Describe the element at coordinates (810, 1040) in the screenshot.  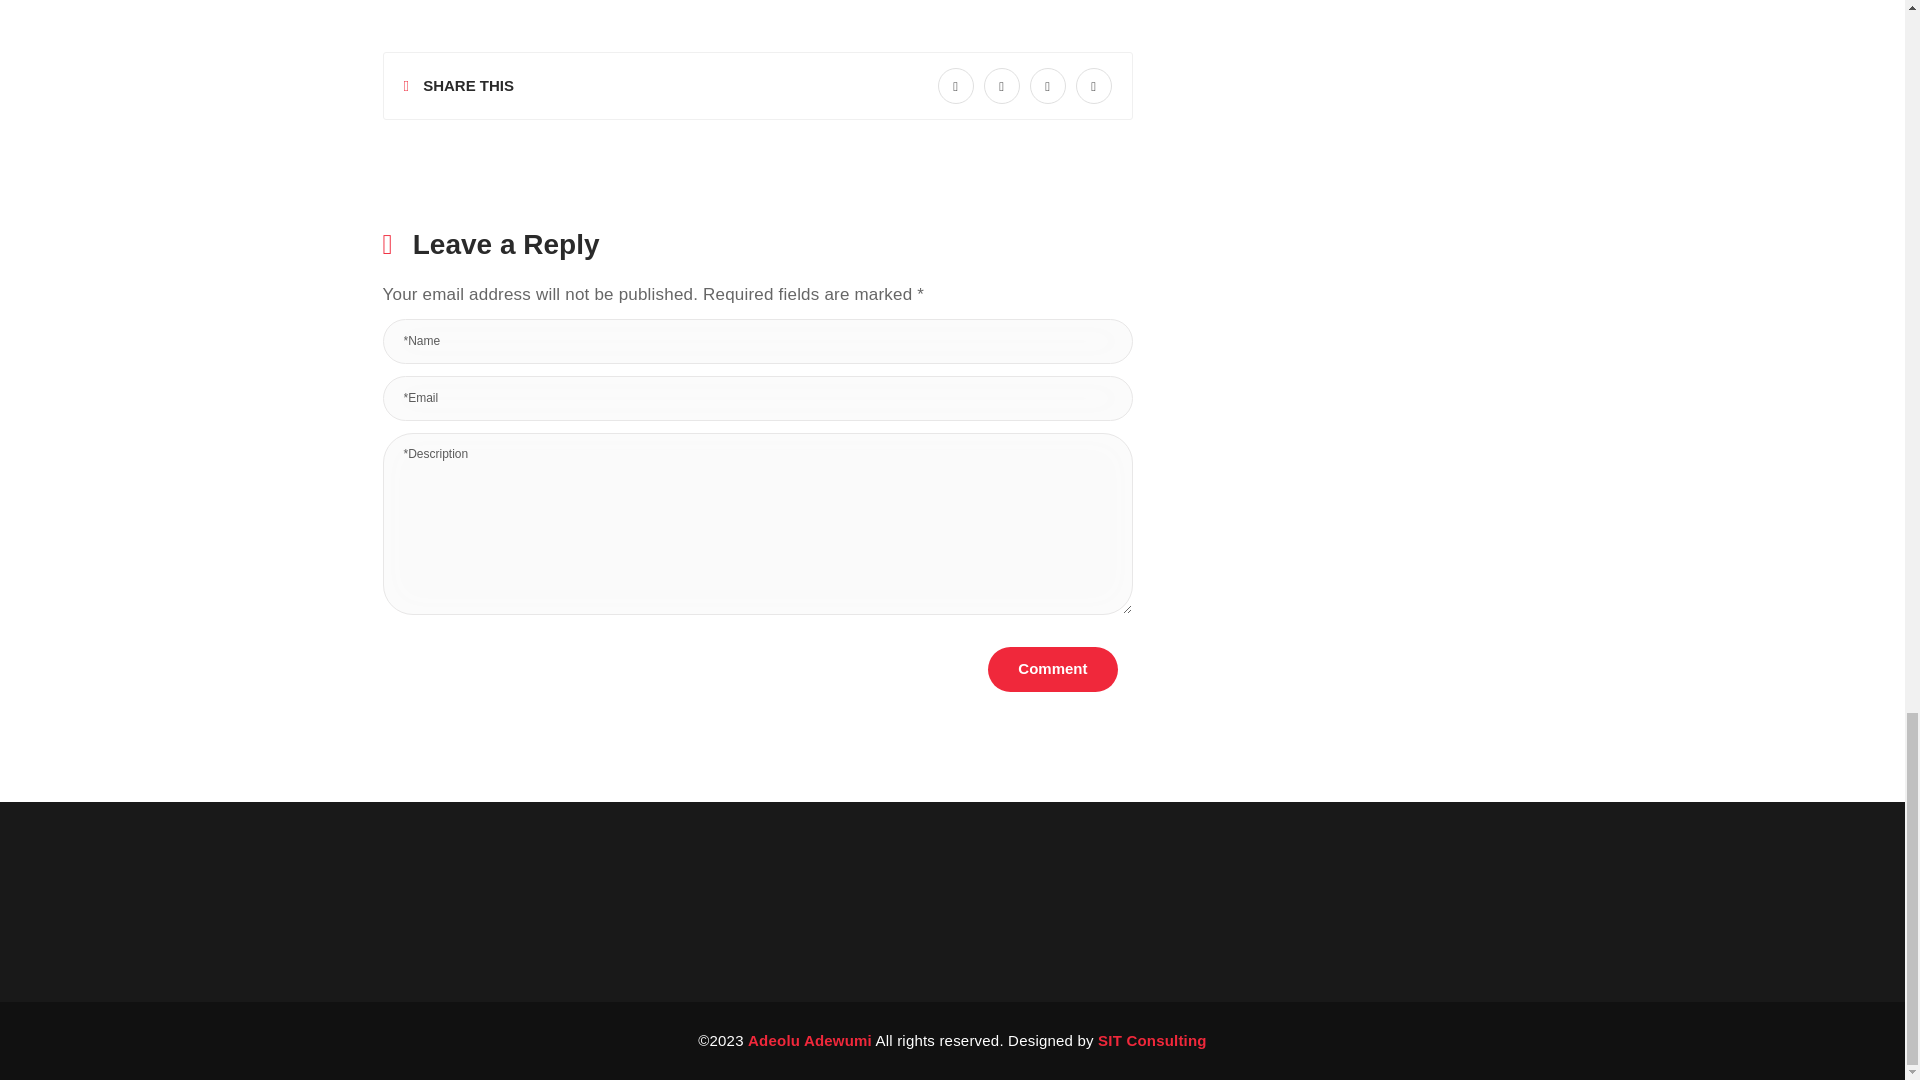
I see `Adeolu Adewumi` at that location.